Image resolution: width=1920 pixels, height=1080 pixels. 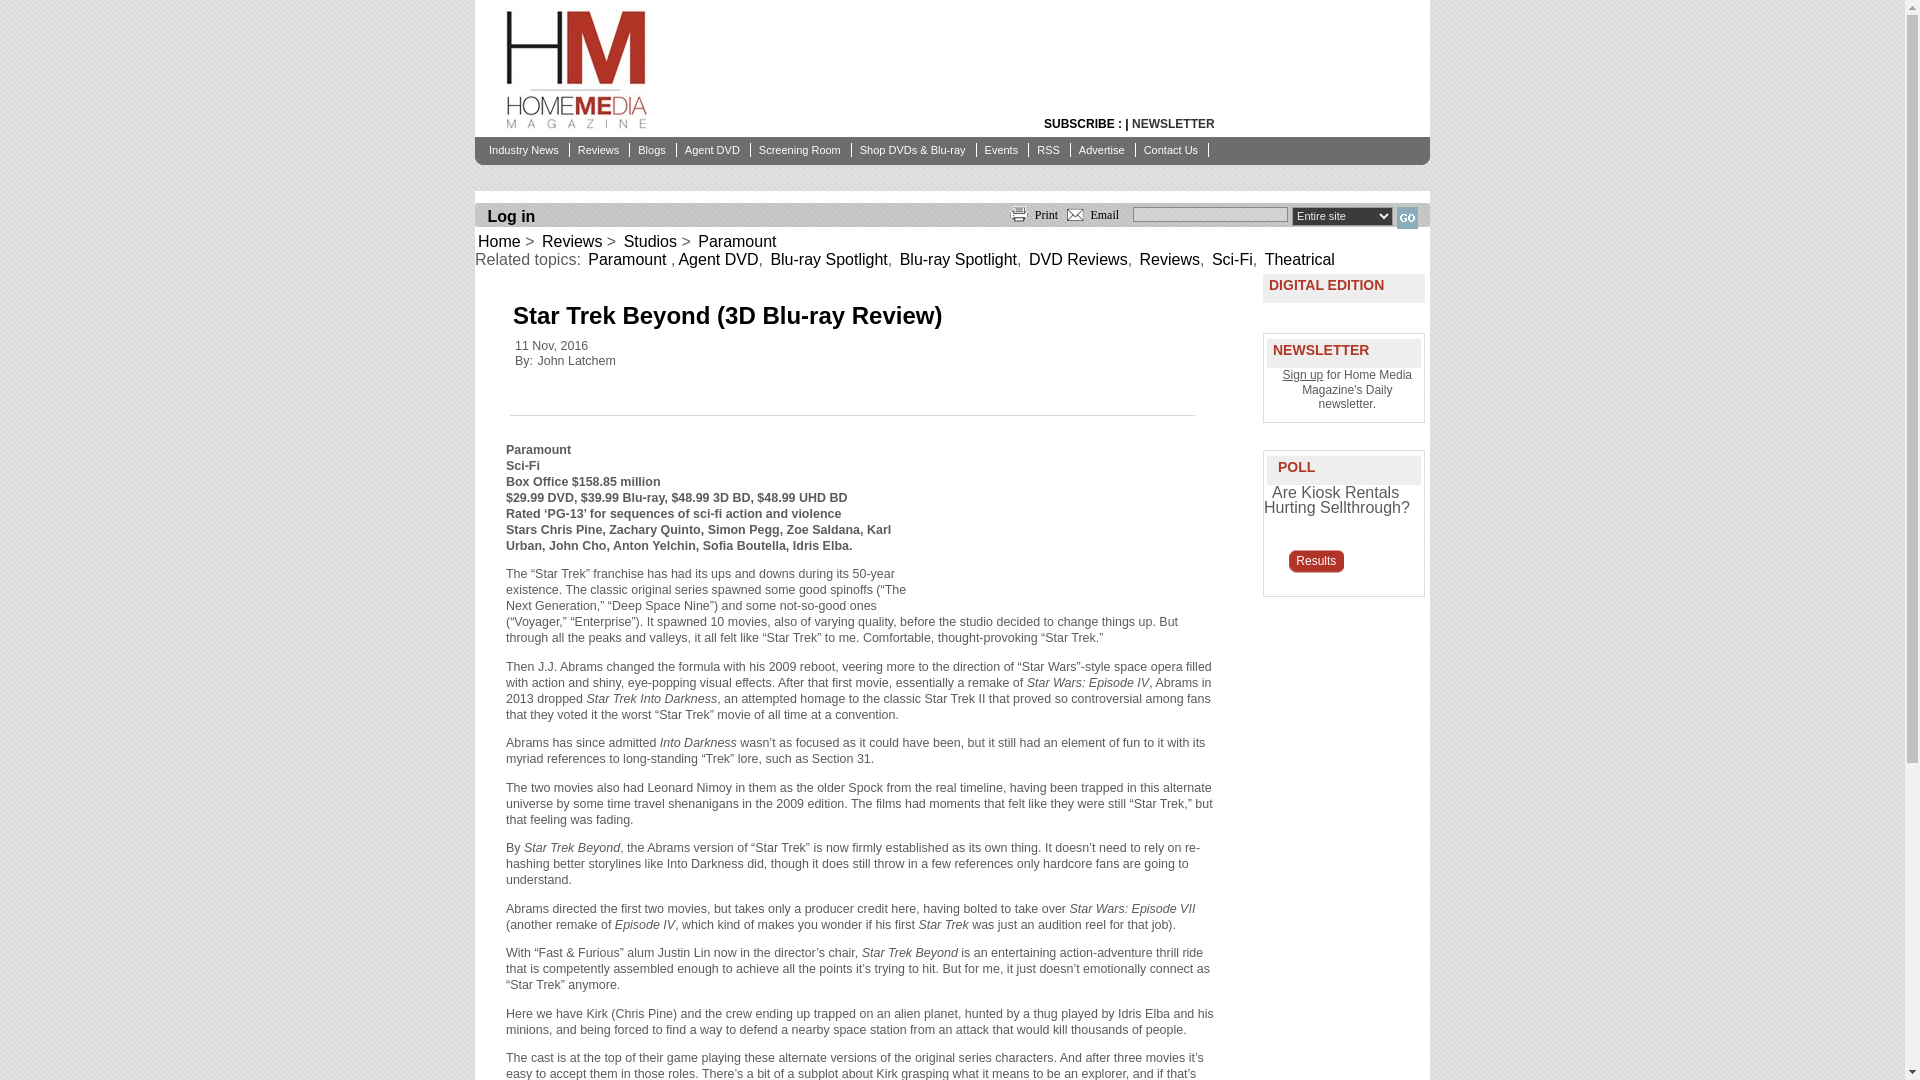 What do you see at coordinates (653, 149) in the screenshot?
I see `Blogs` at bounding box center [653, 149].